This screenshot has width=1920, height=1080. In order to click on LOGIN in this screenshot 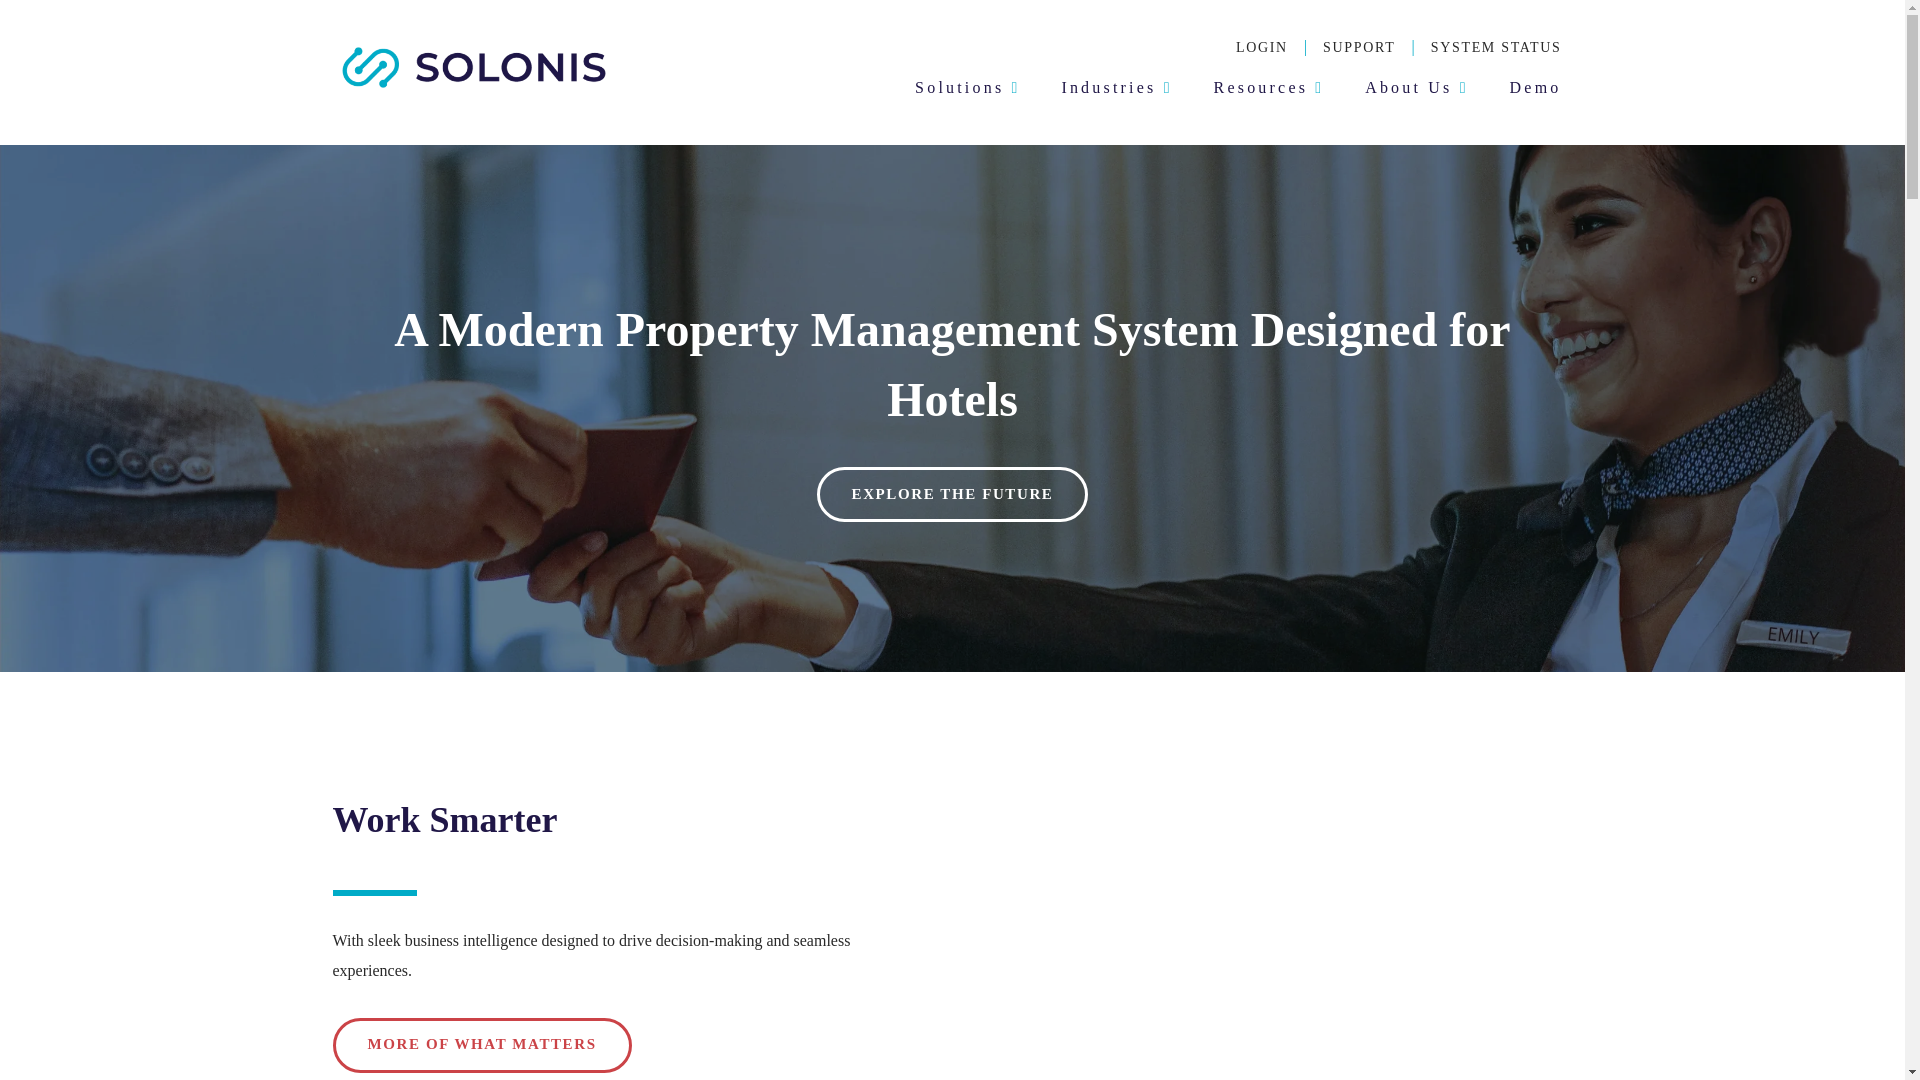, I will do `click(1262, 48)`.